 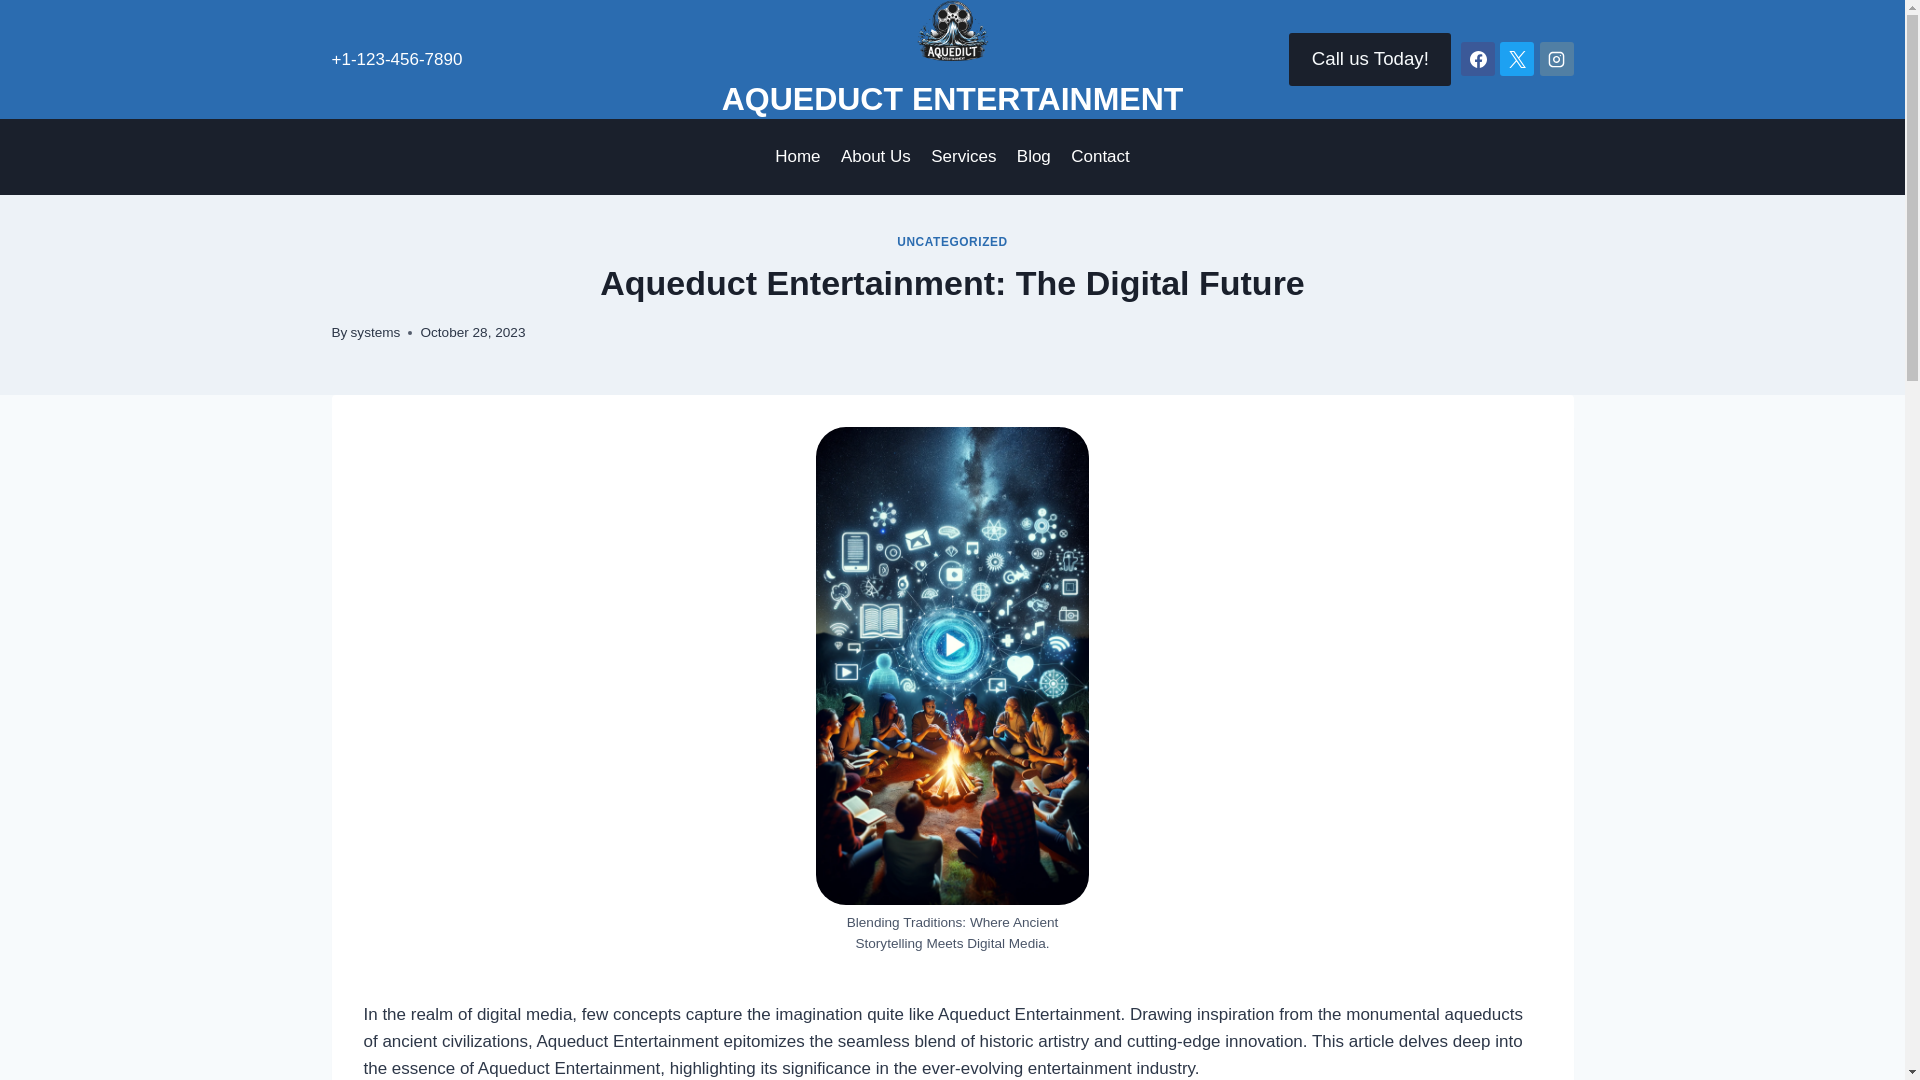 What do you see at coordinates (952, 242) in the screenshot?
I see `UNCATEGORIZED` at bounding box center [952, 242].